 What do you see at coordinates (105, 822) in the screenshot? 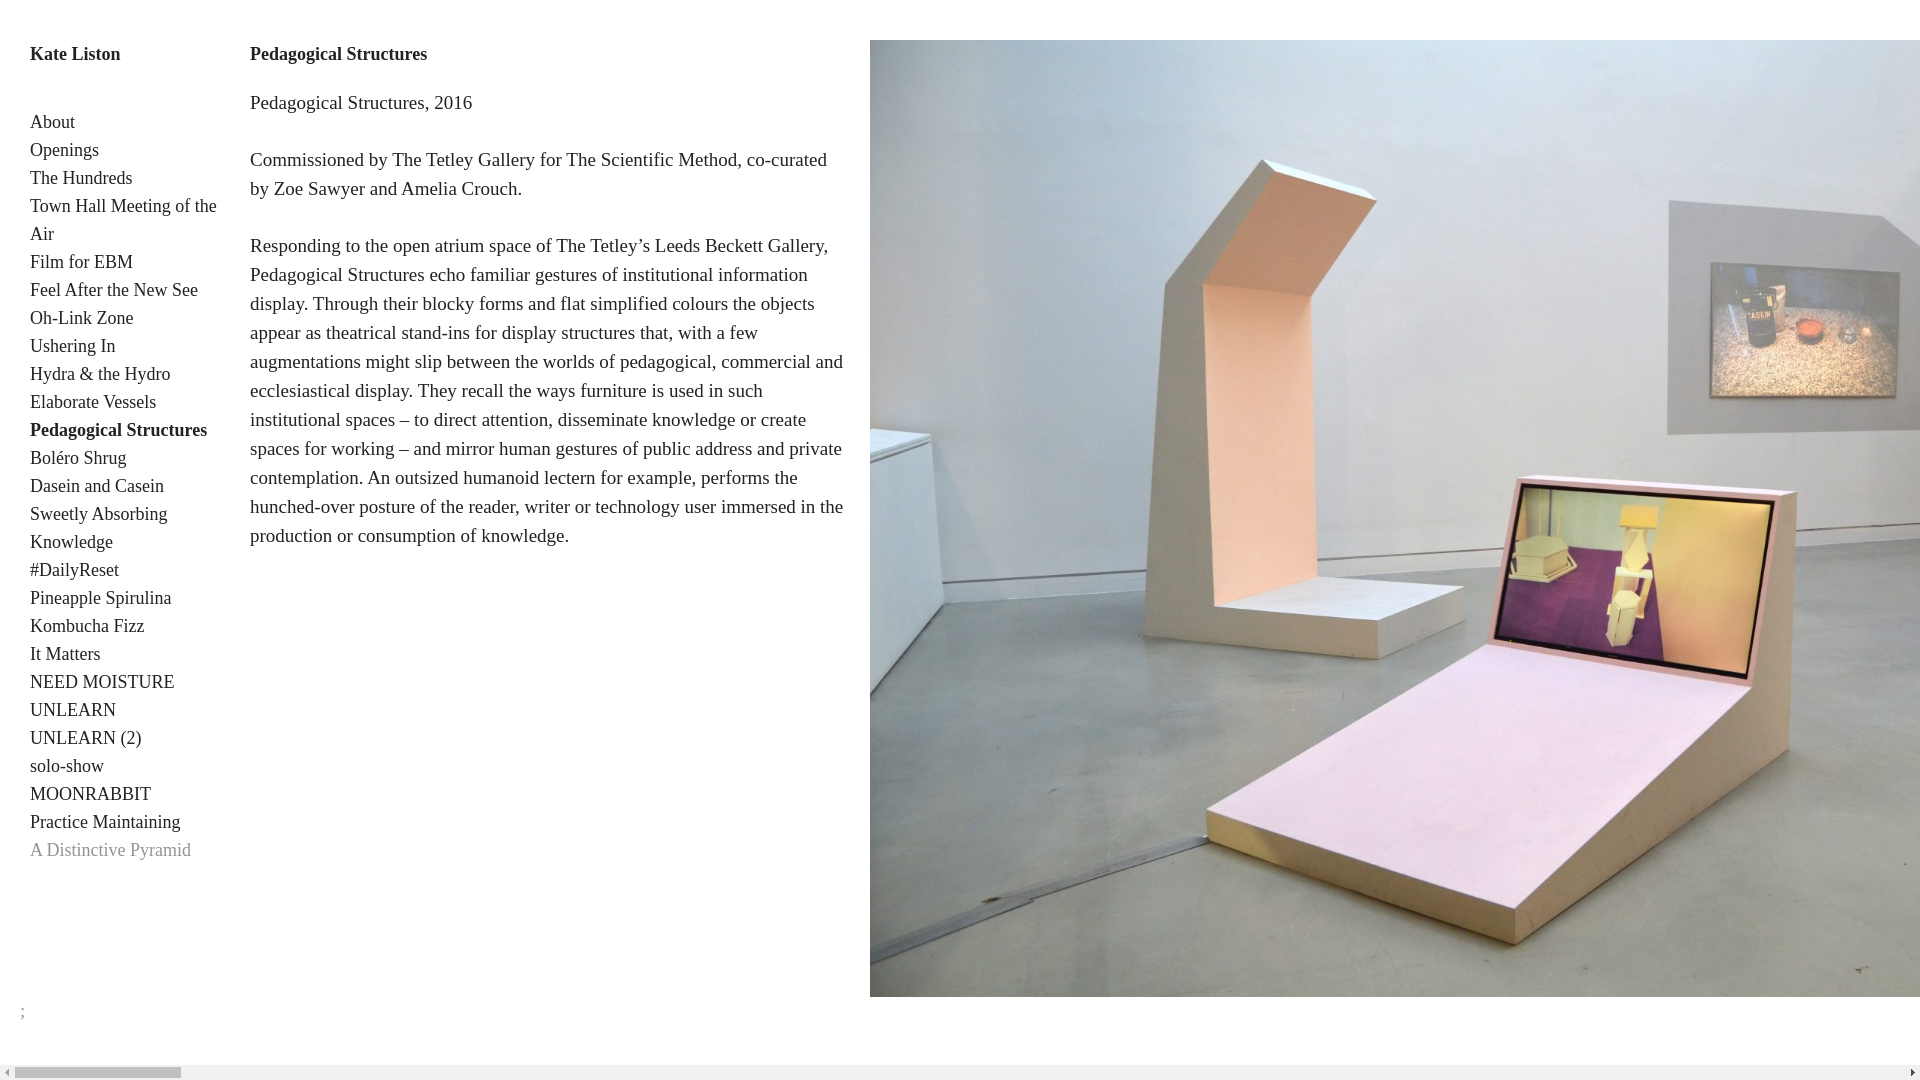
I see `Practice Maintaining` at bounding box center [105, 822].